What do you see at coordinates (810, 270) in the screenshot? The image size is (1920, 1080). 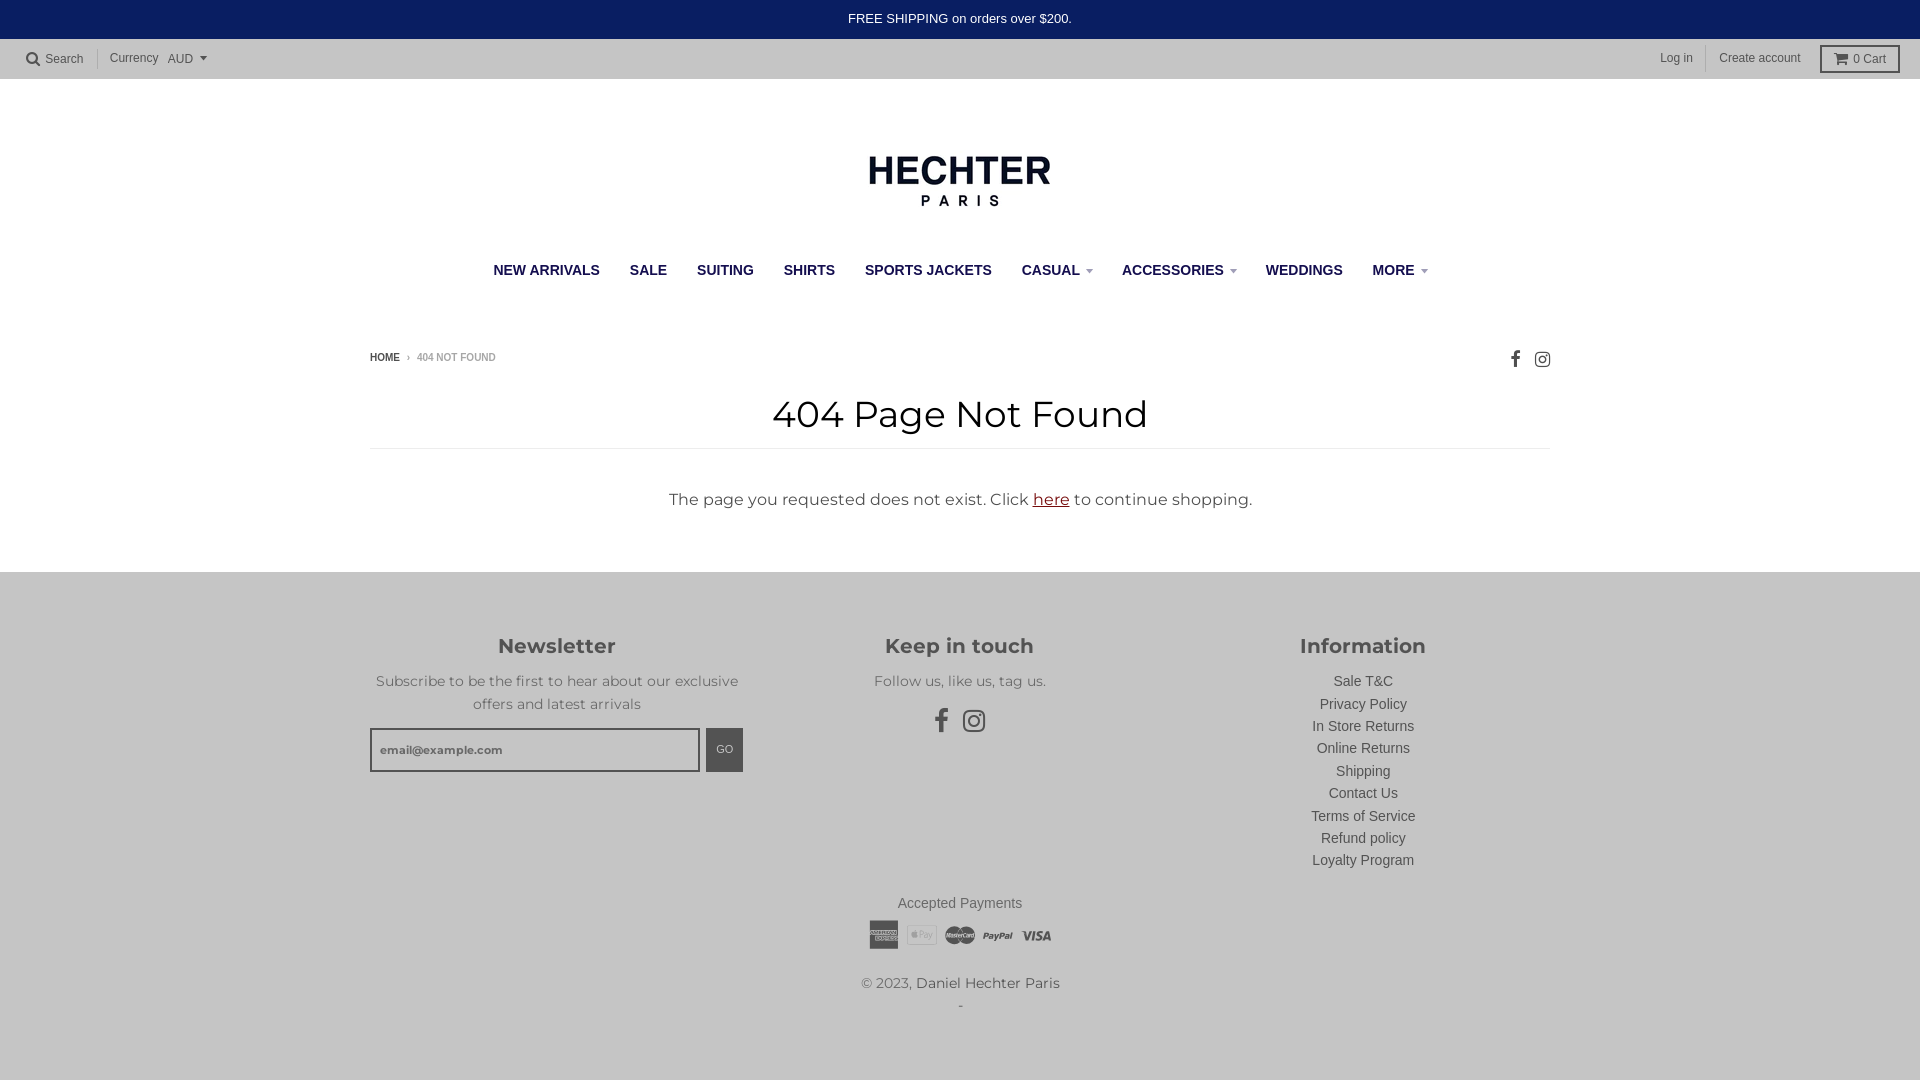 I see `SHIRTS` at bounding box center [810, 270].